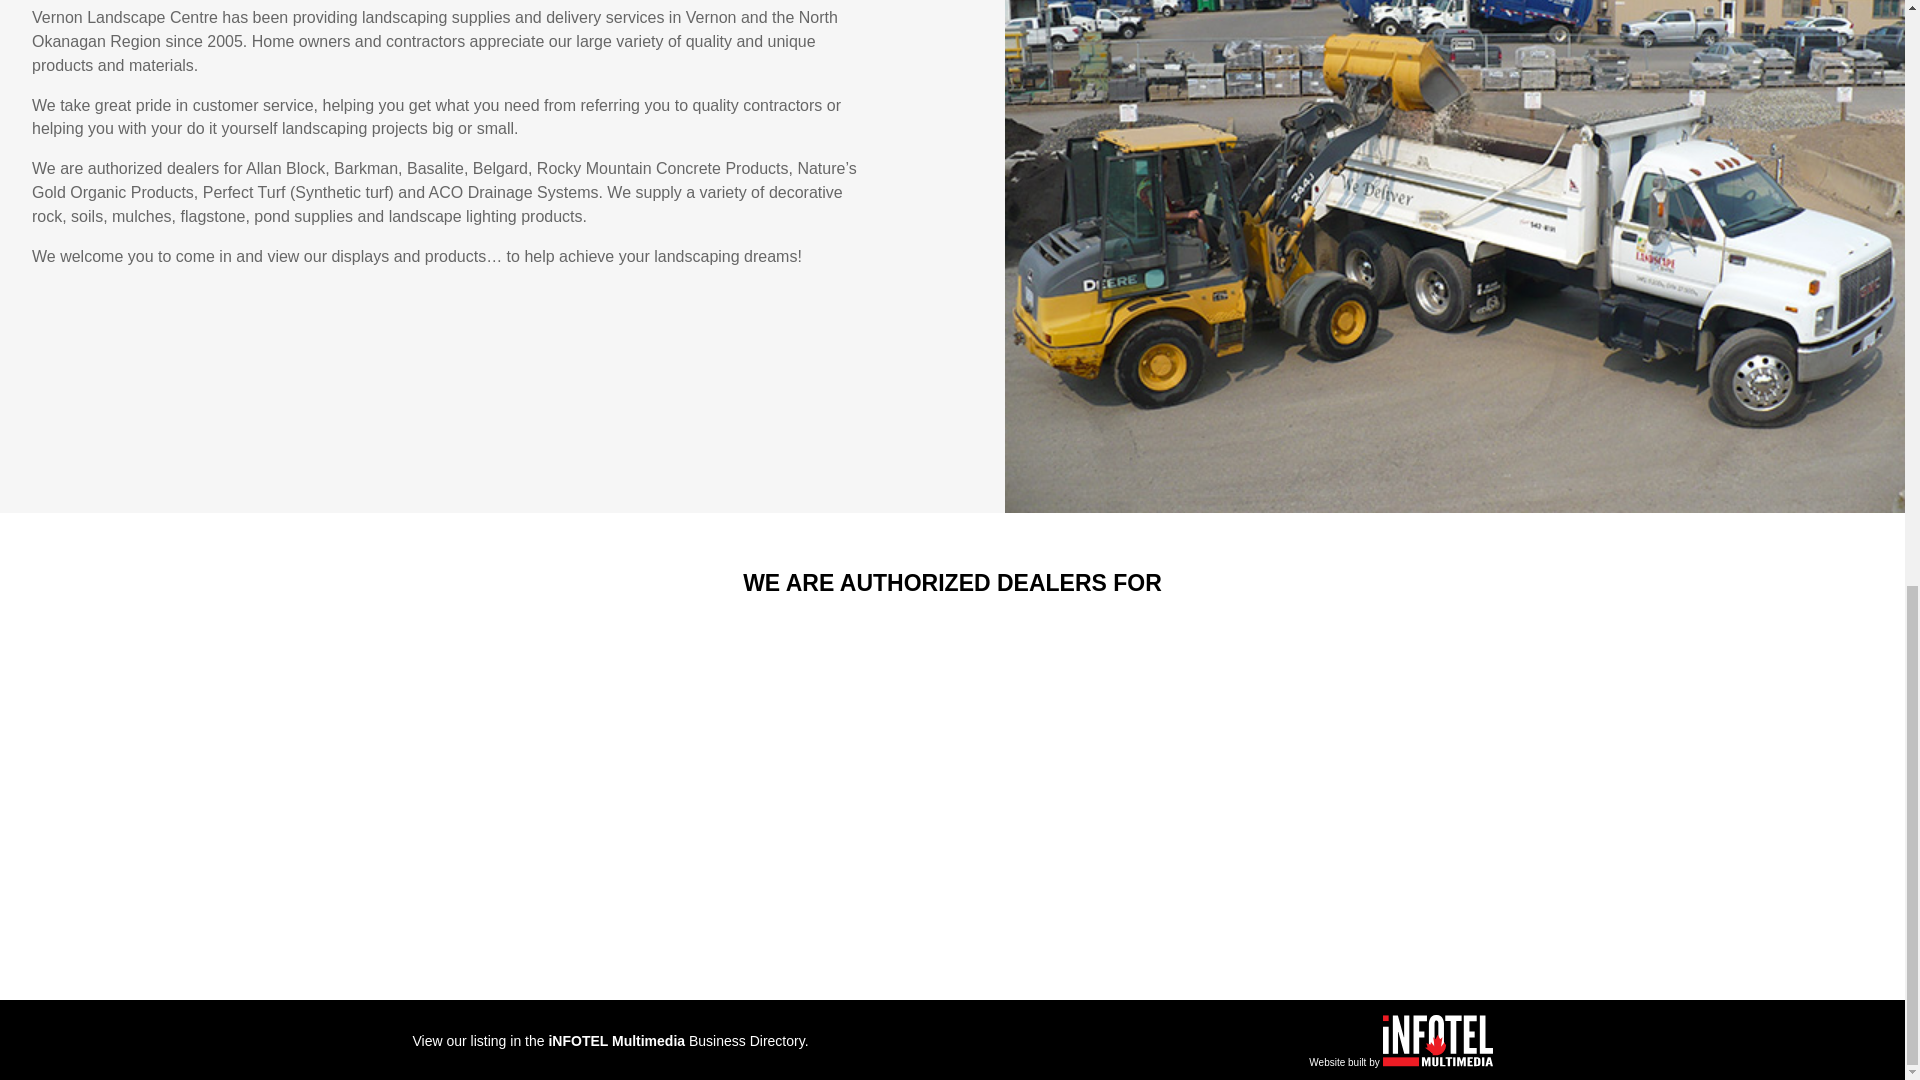 This screenshot has width=1920, height=1080. I want to click on OPT Synthetic Grass logo, so click(1091, 872).